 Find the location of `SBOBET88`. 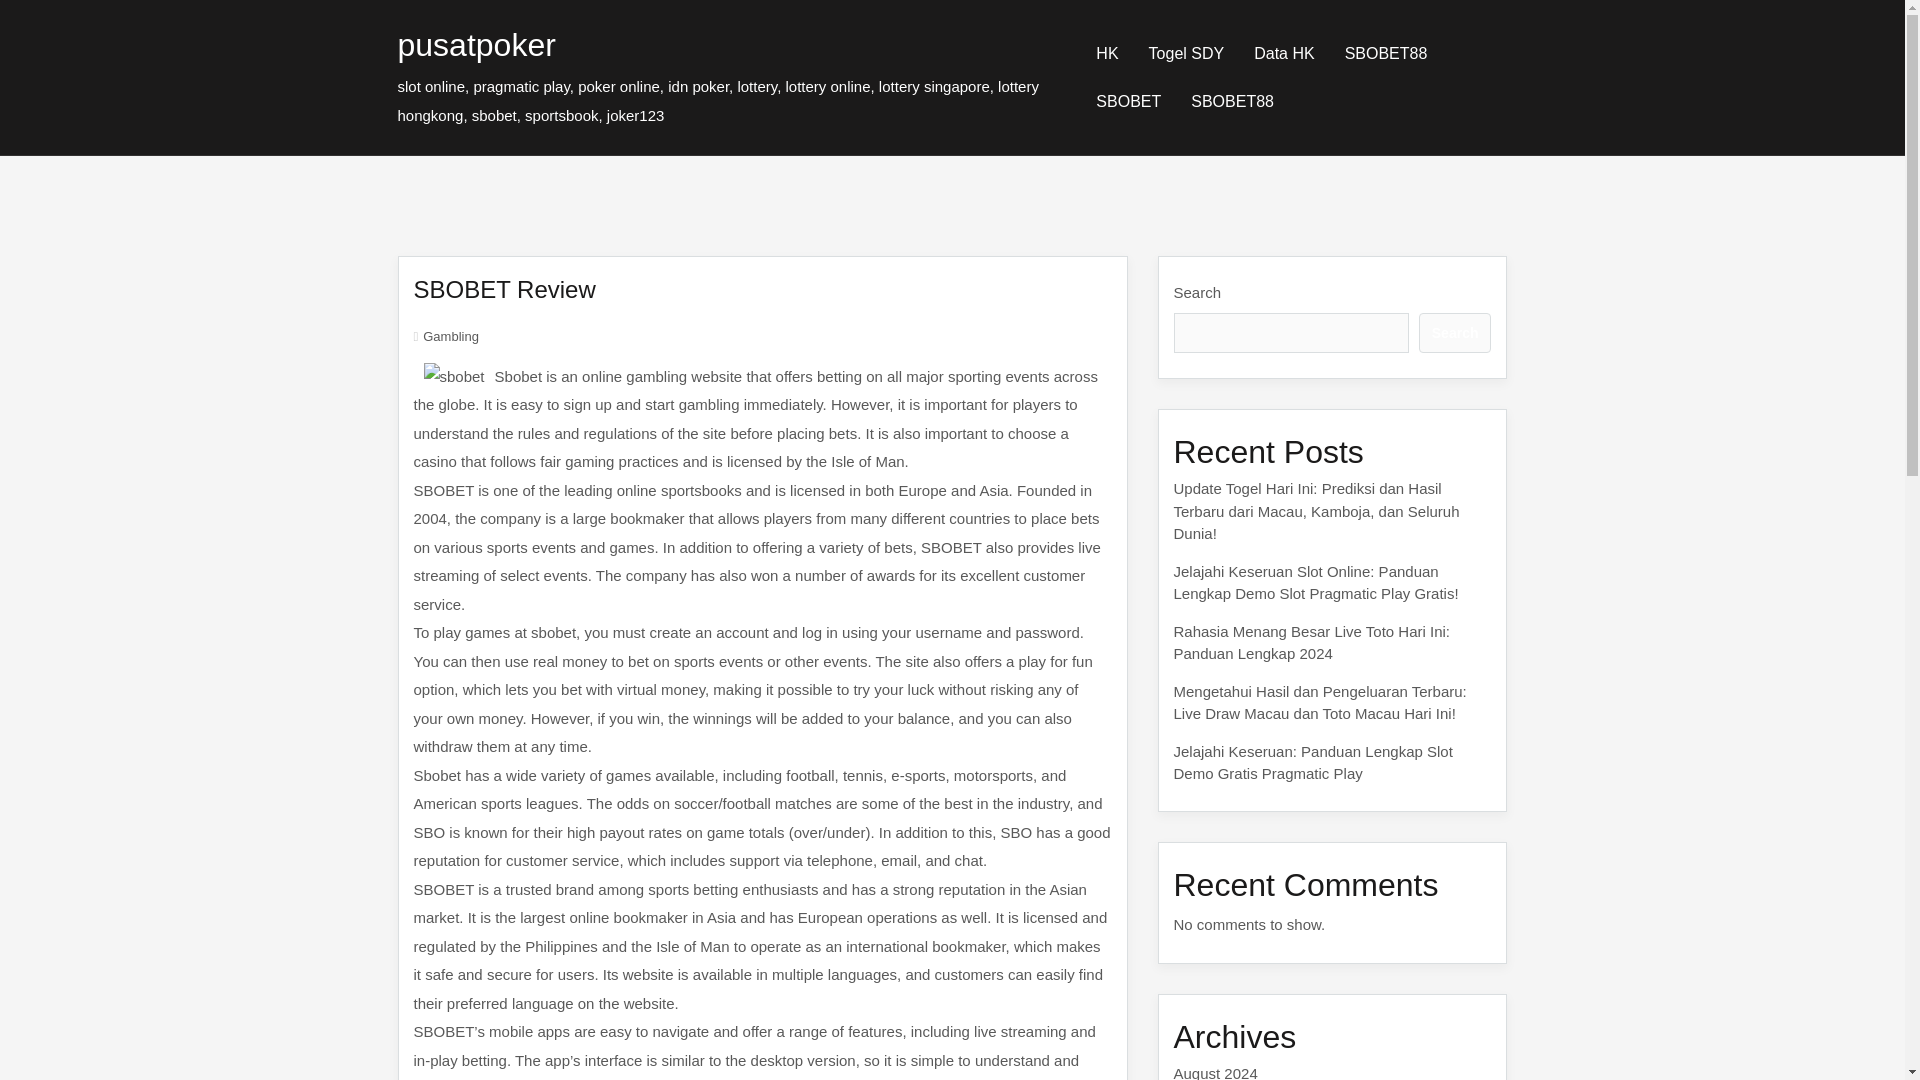

SBOBET88 is located at coordinates (1386, 54).